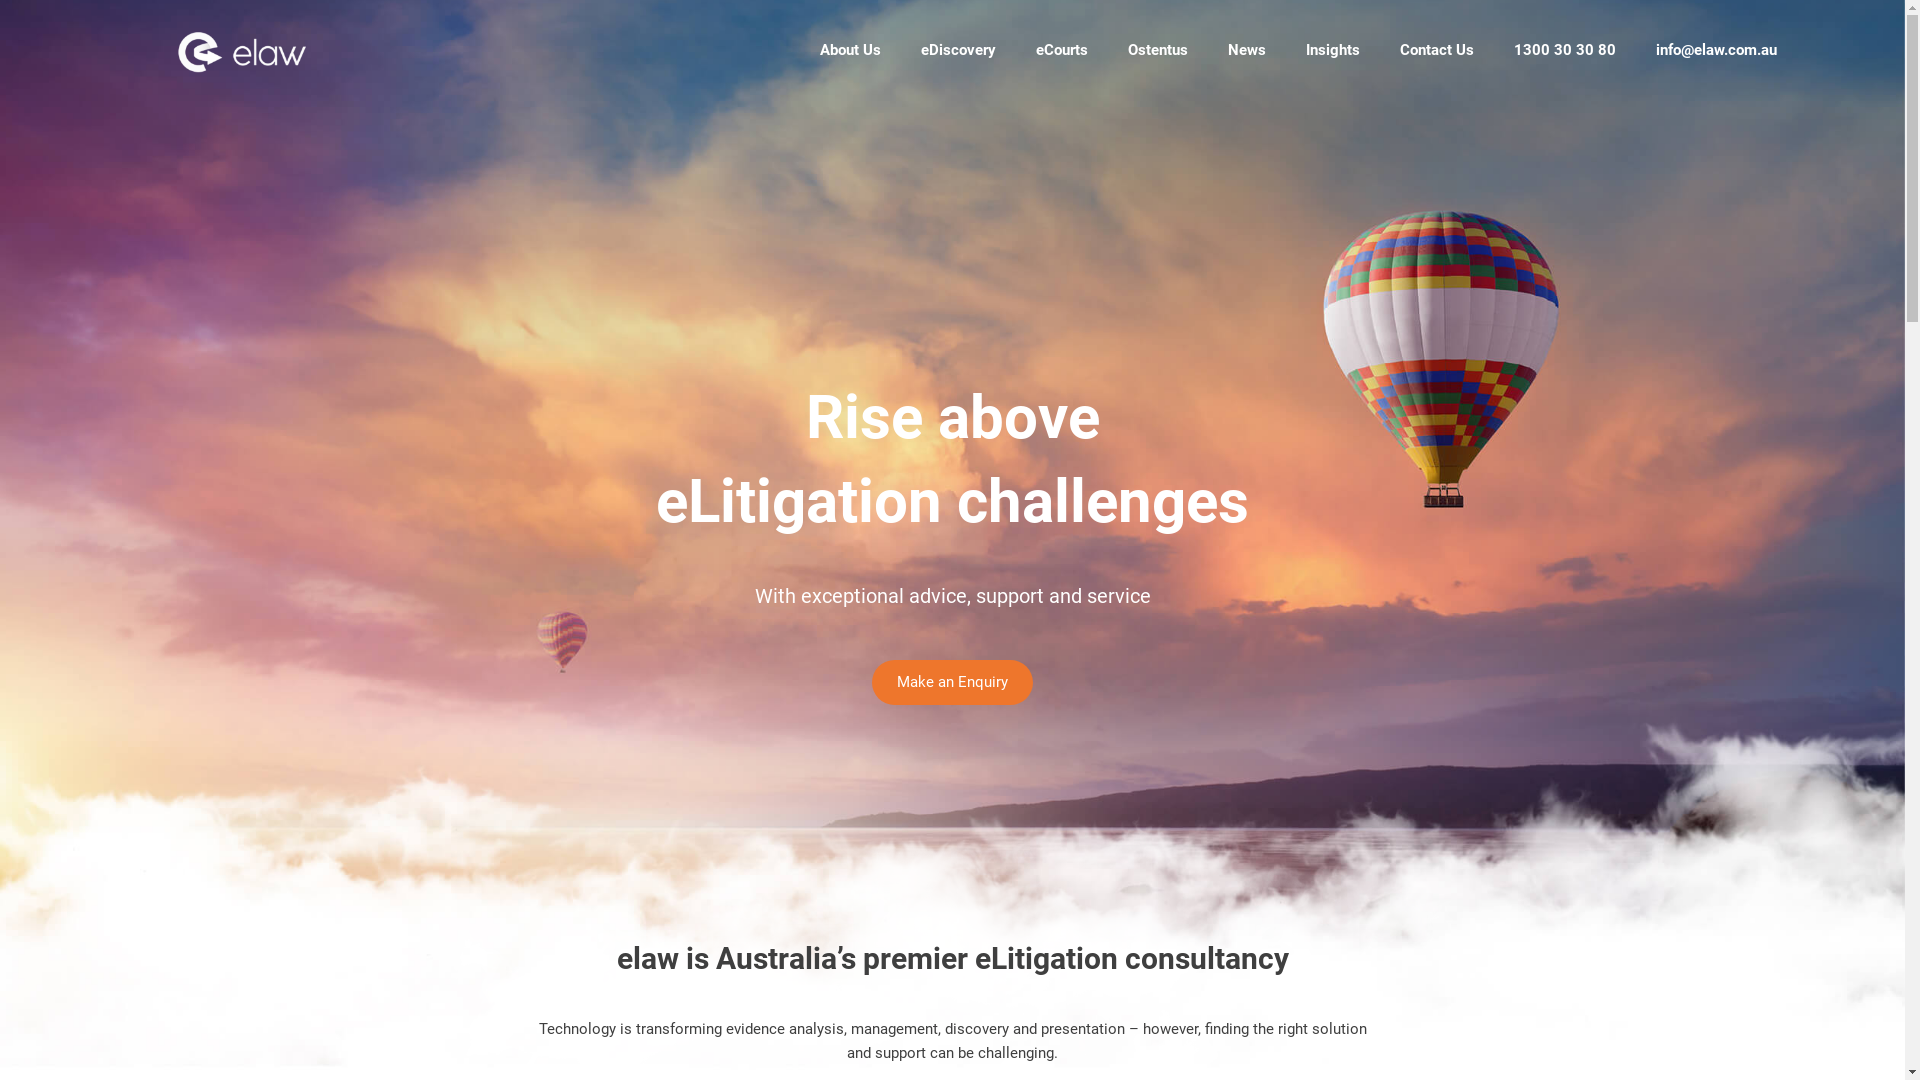 This screenshot has width=1920, height=1080. Describe the element at coordinates (958, 50) in the screenshot. I see `eDiscovery` at that location.